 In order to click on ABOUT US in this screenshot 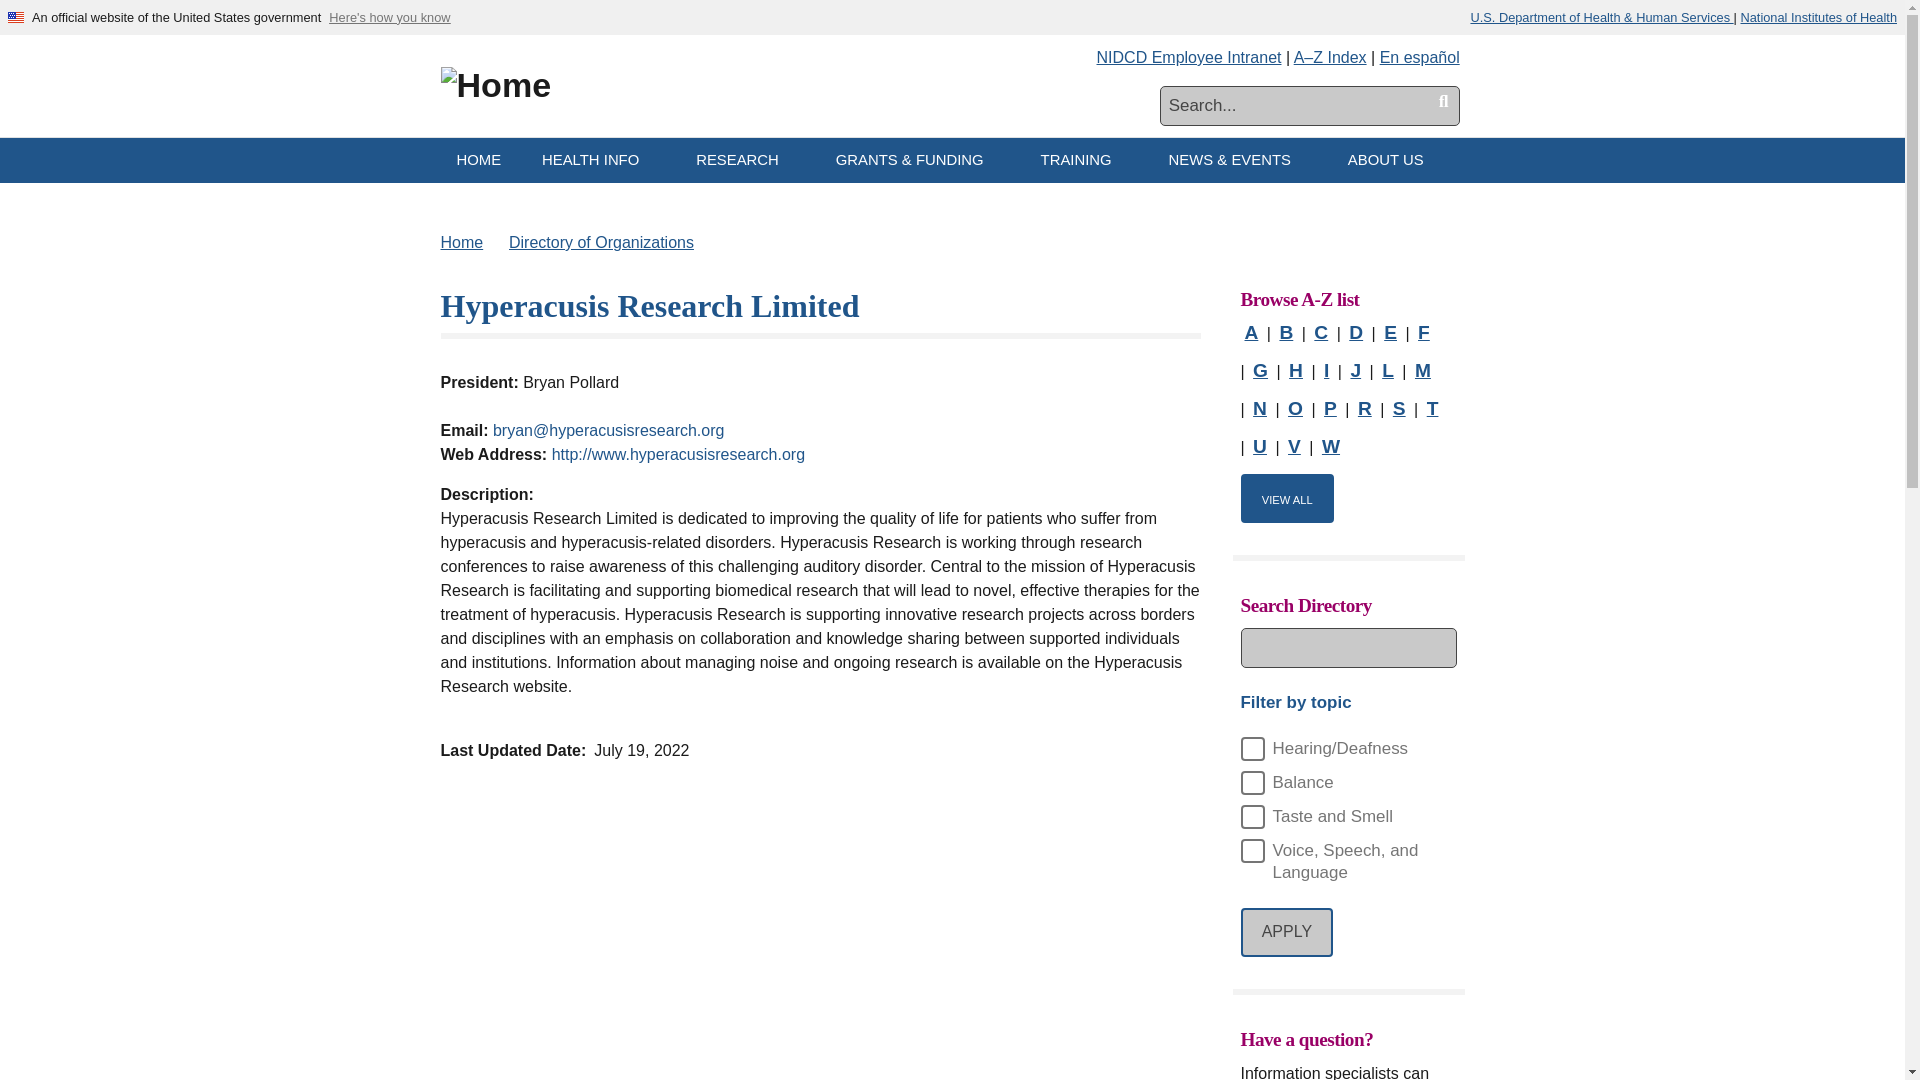, I will do `click(1394, 160)`.